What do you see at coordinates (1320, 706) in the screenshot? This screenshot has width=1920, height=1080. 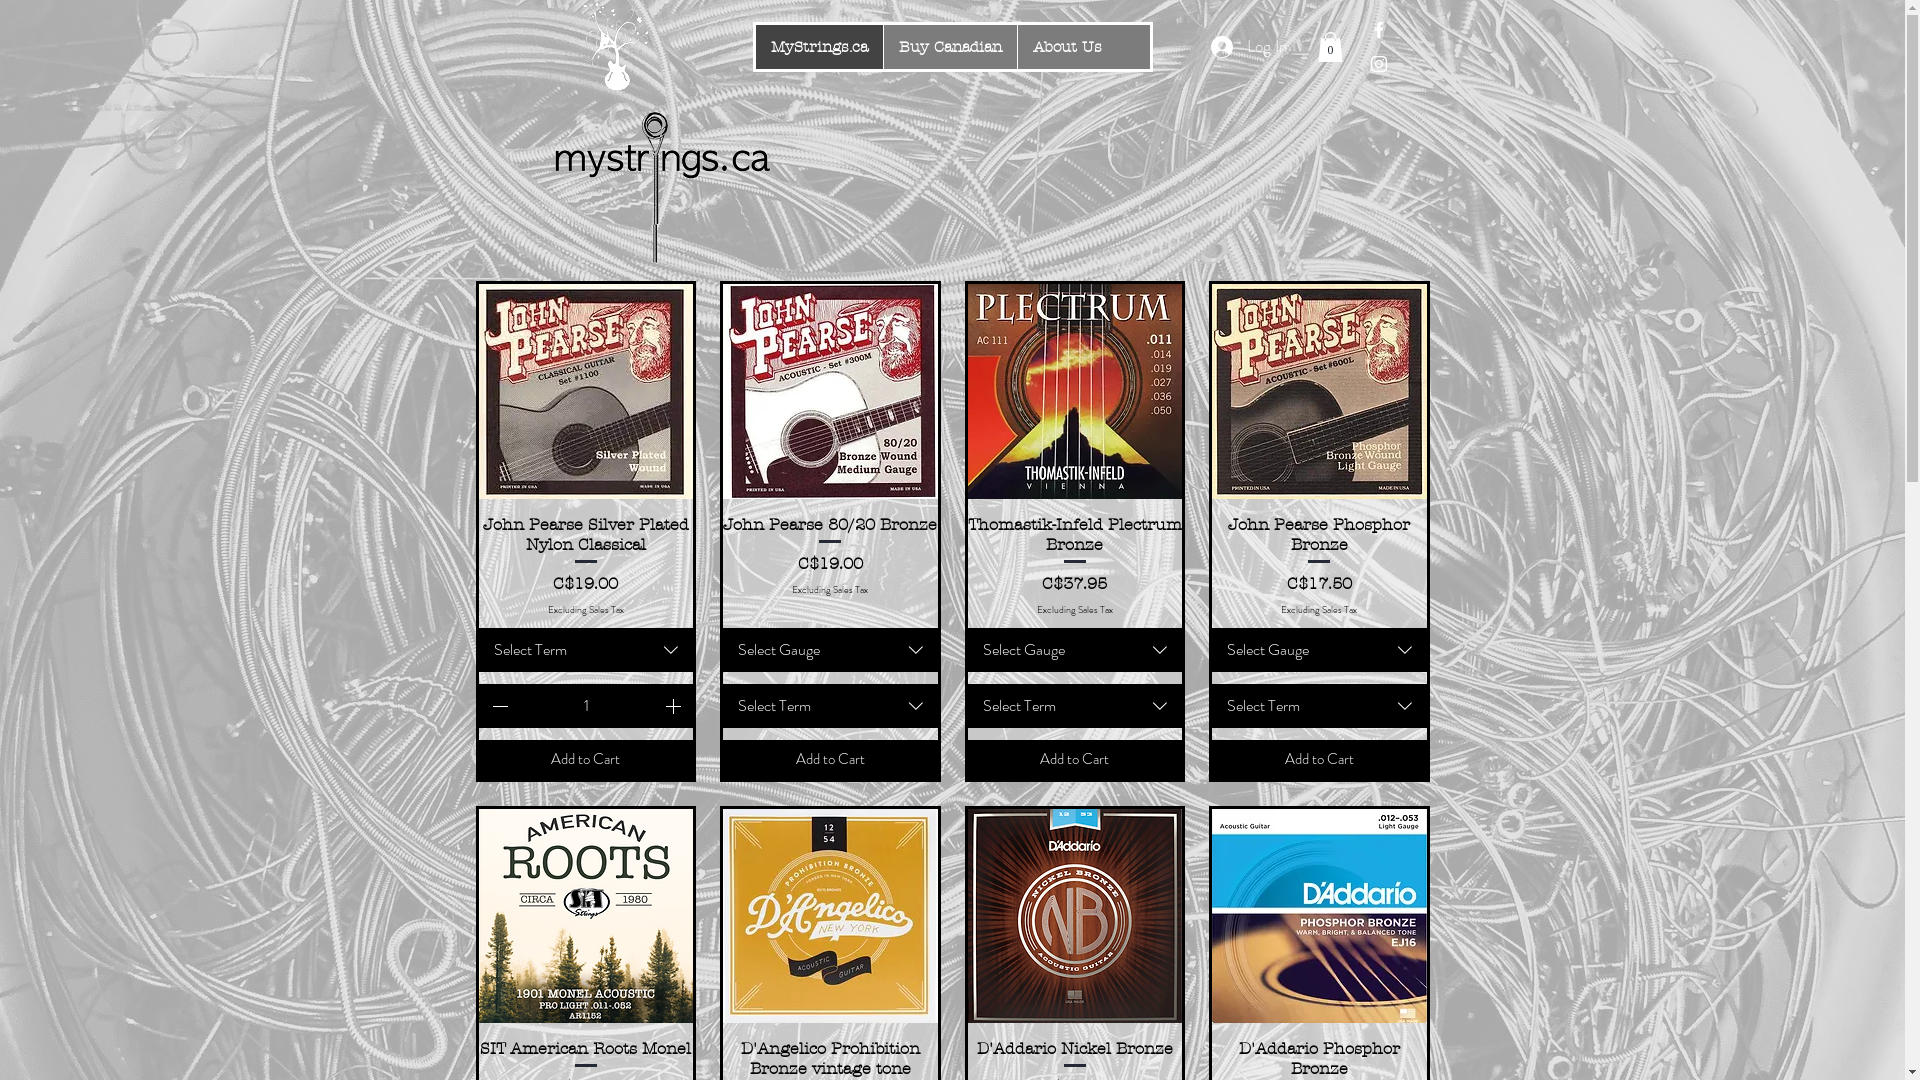 I see `Select Term` at bounding box center [1320, 706].